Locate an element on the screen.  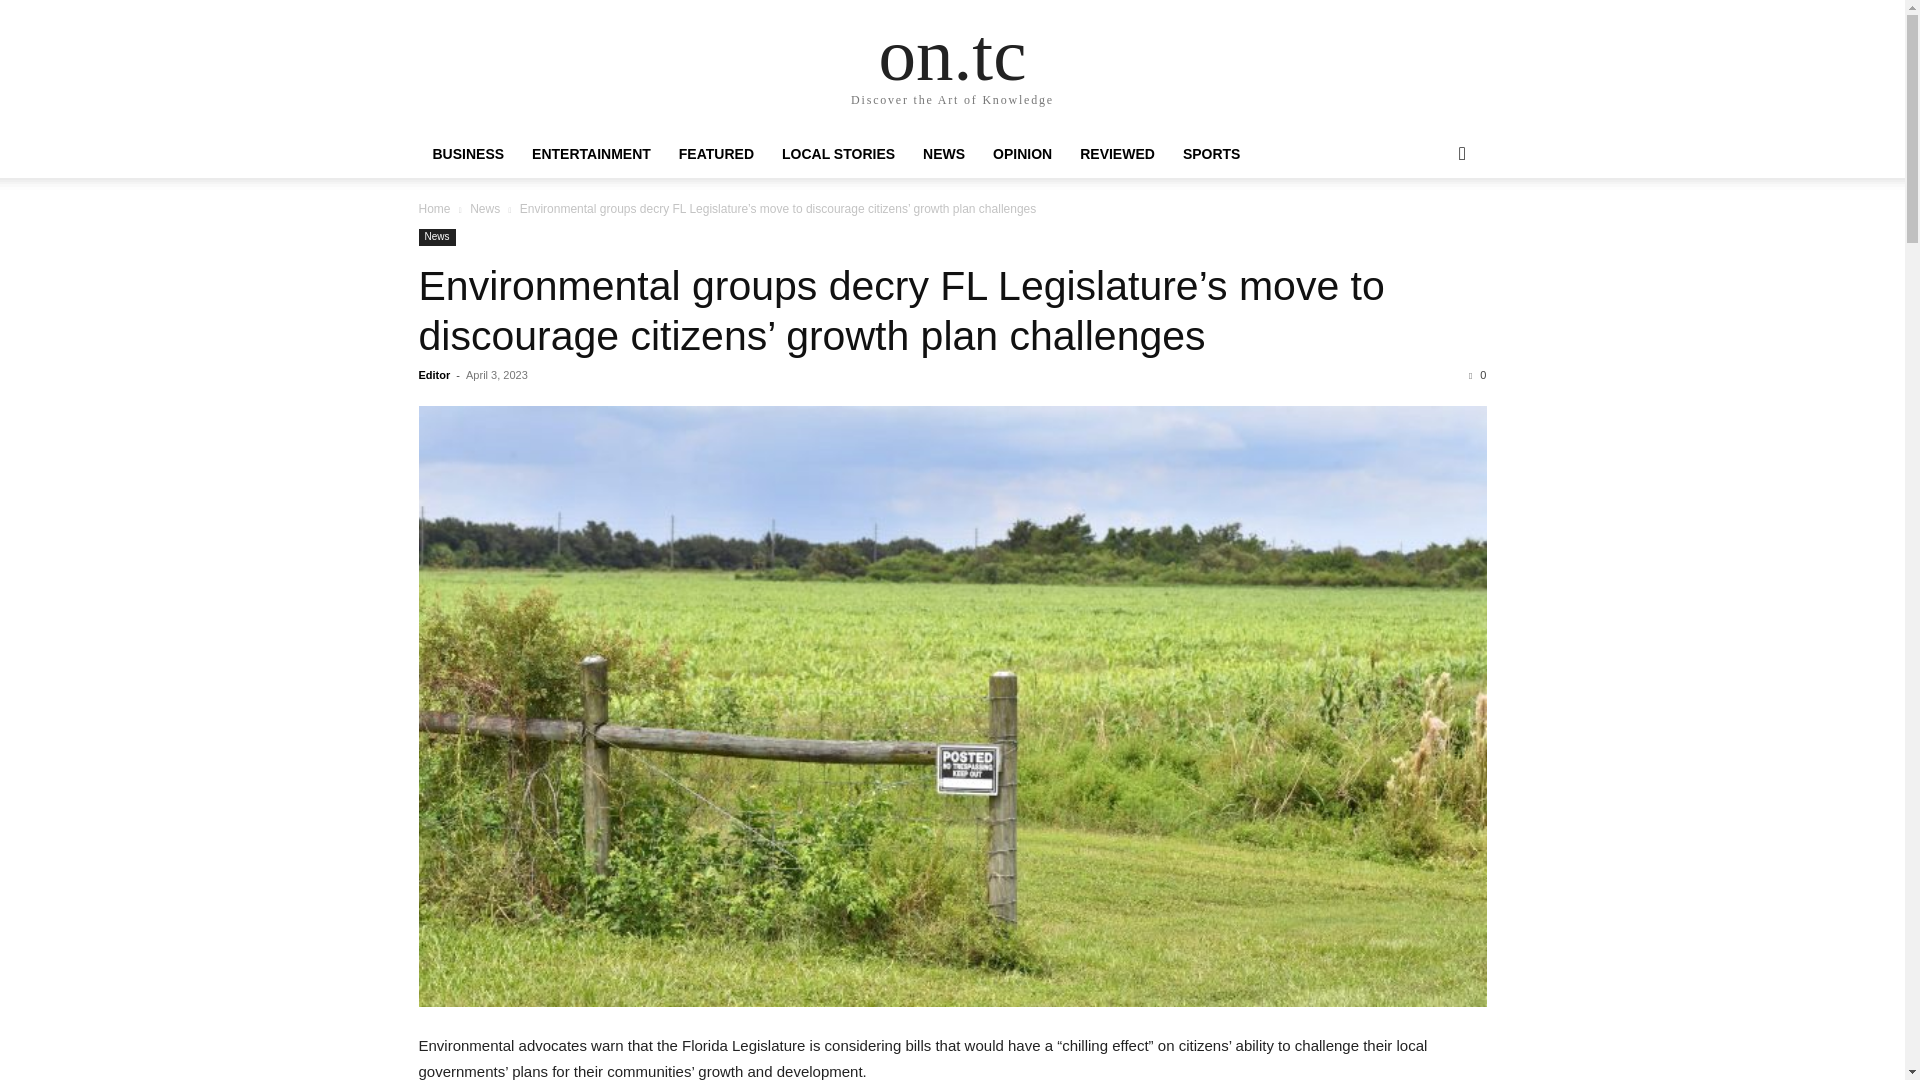
0 is located at coordinates (1477, 375).